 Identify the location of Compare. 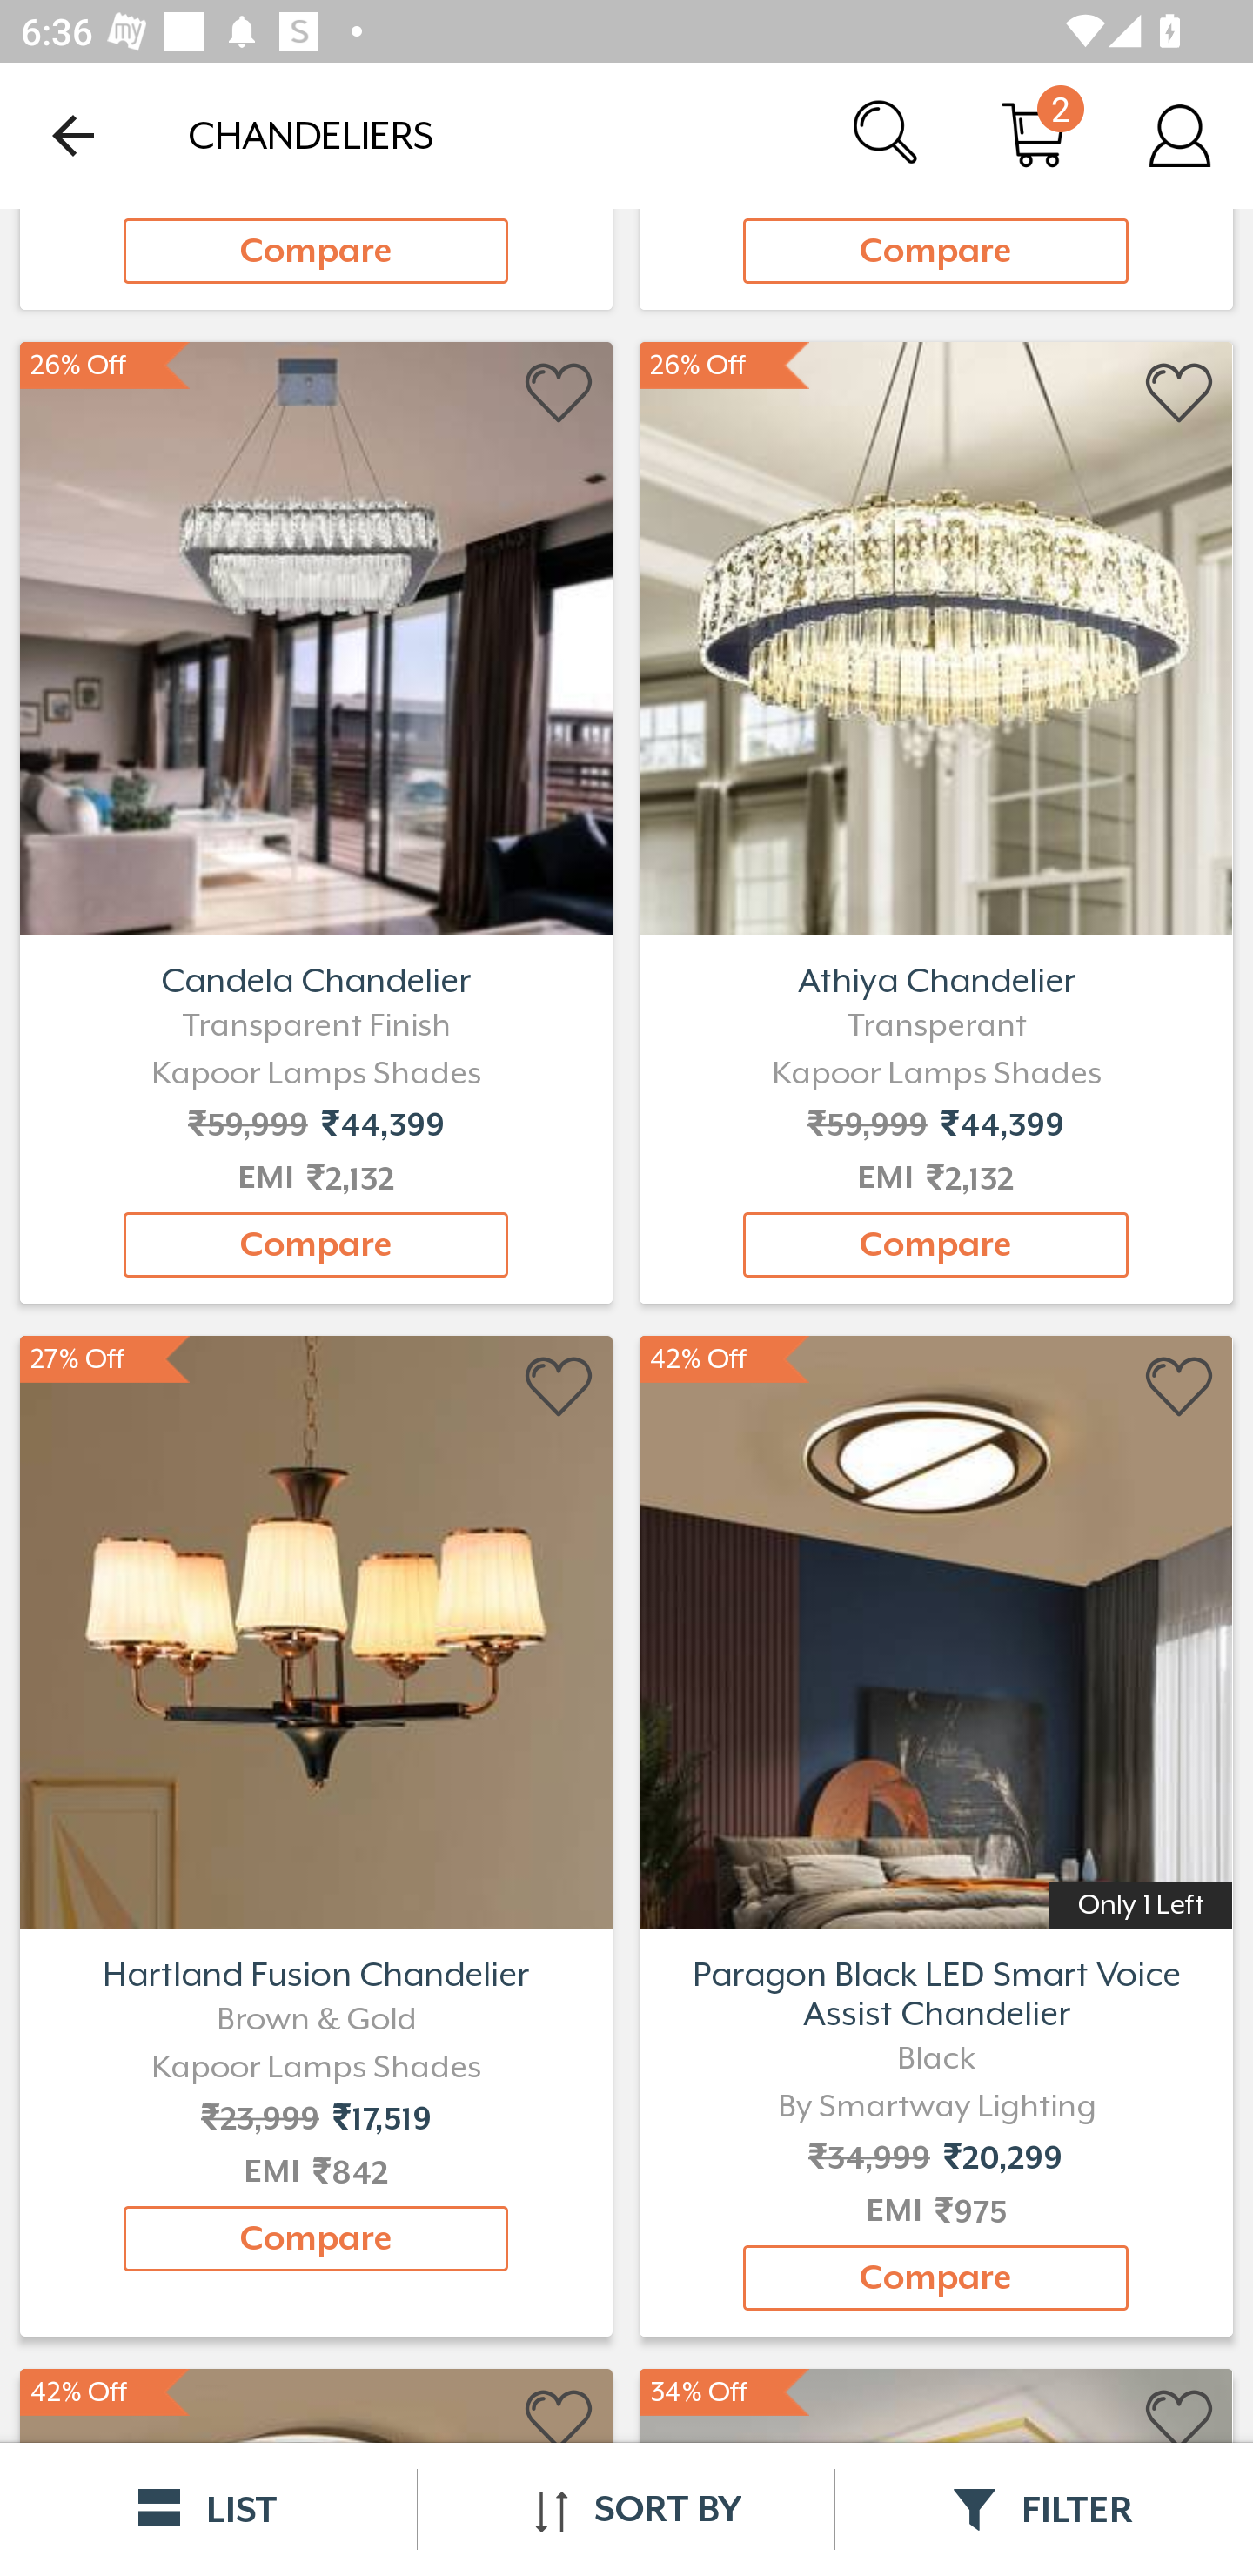
(316, 2238).